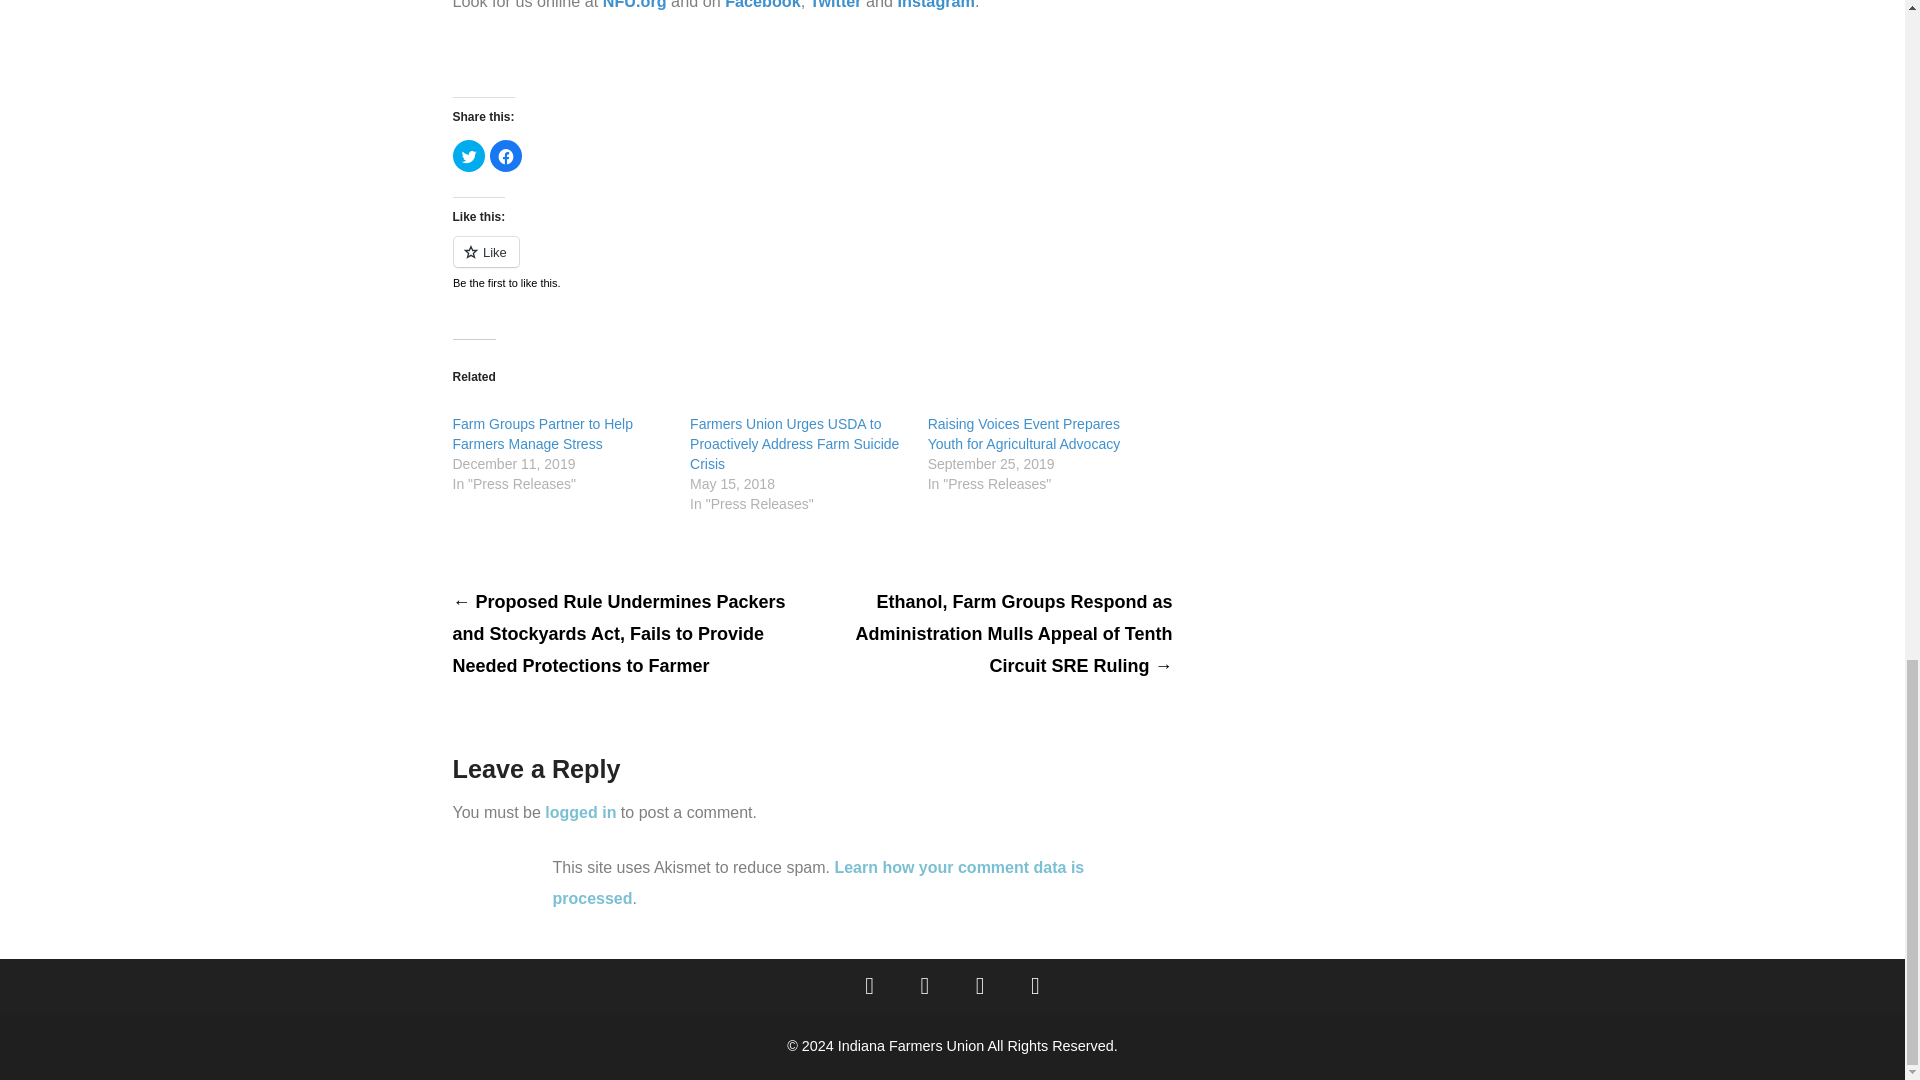 The image size is (1920, 1080). I want to click on Indiana Farmers Union on Youtube, so click(1035, 986).